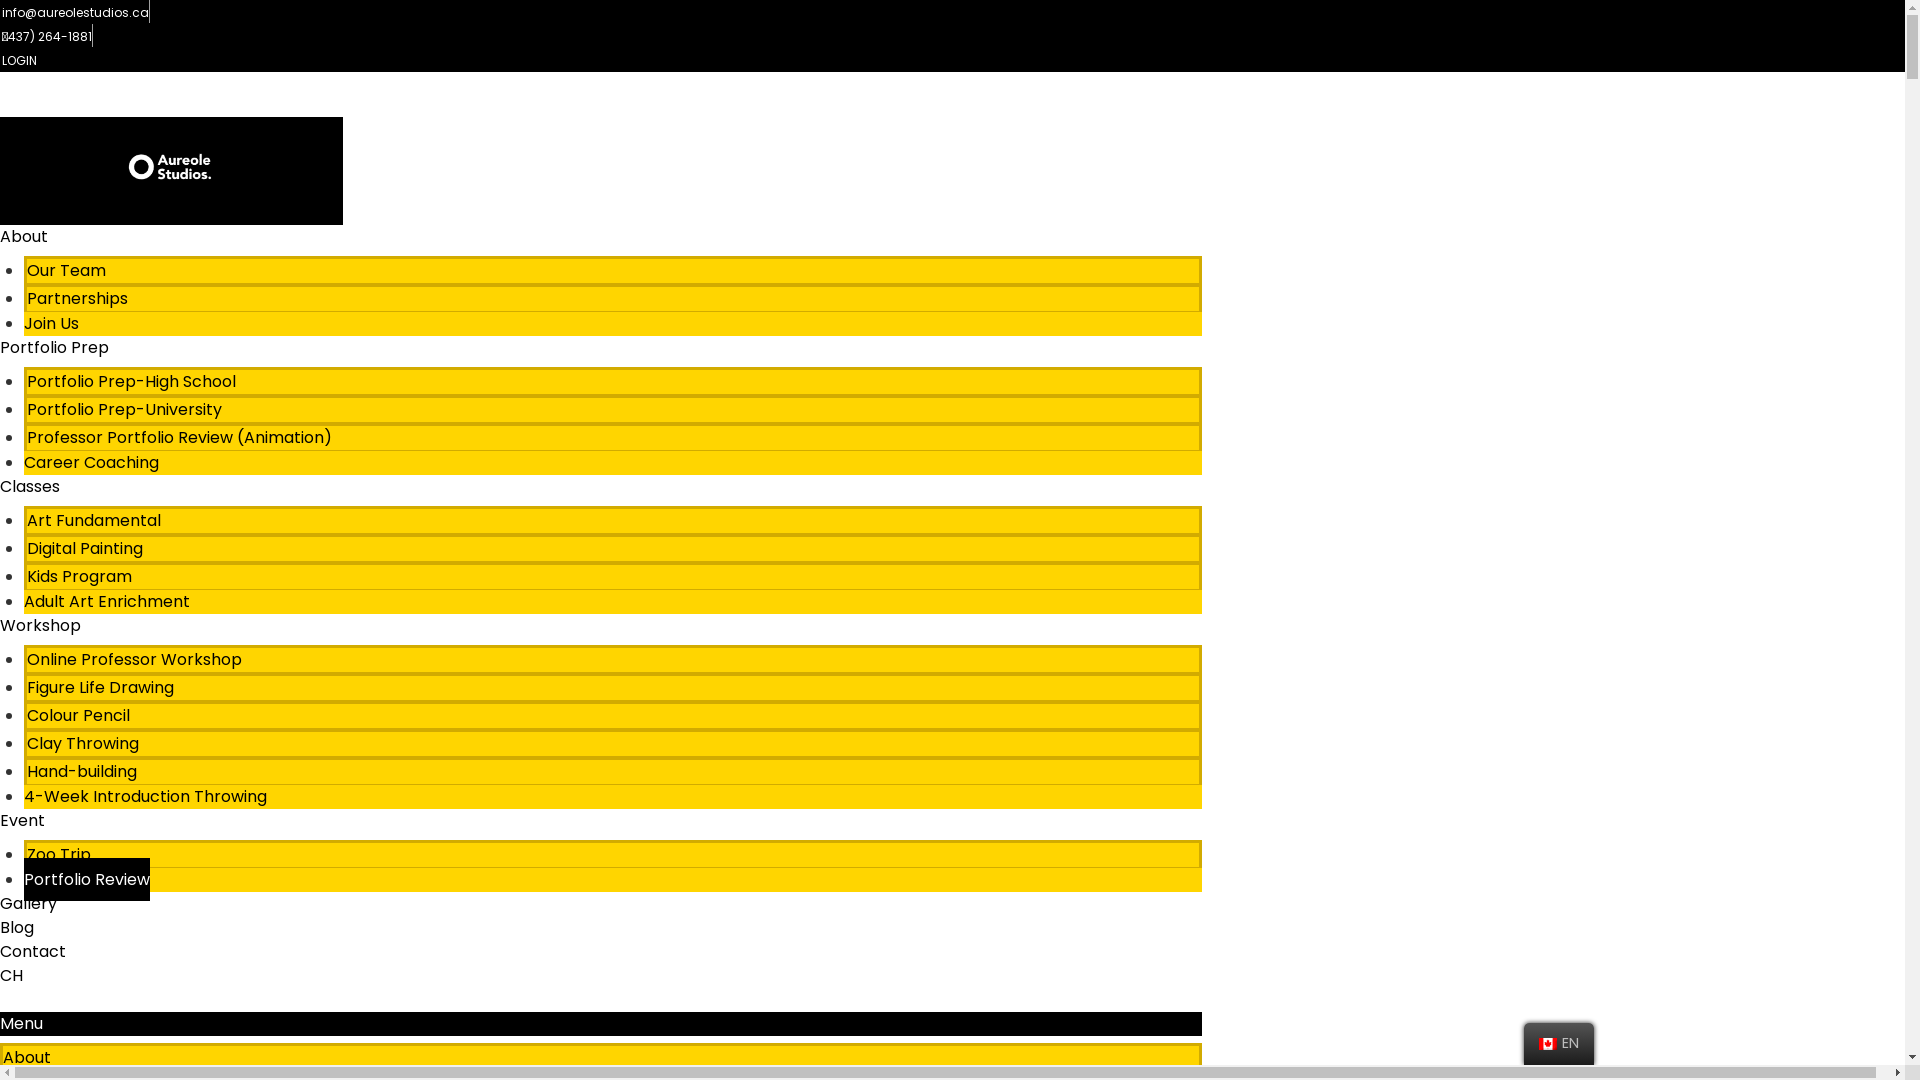 The height and width of the screenshot is (1080, 1920). What do you see at coordinates (66, 270) in the screenshot?
I see `Our Team` at bounding box center [66, 270].